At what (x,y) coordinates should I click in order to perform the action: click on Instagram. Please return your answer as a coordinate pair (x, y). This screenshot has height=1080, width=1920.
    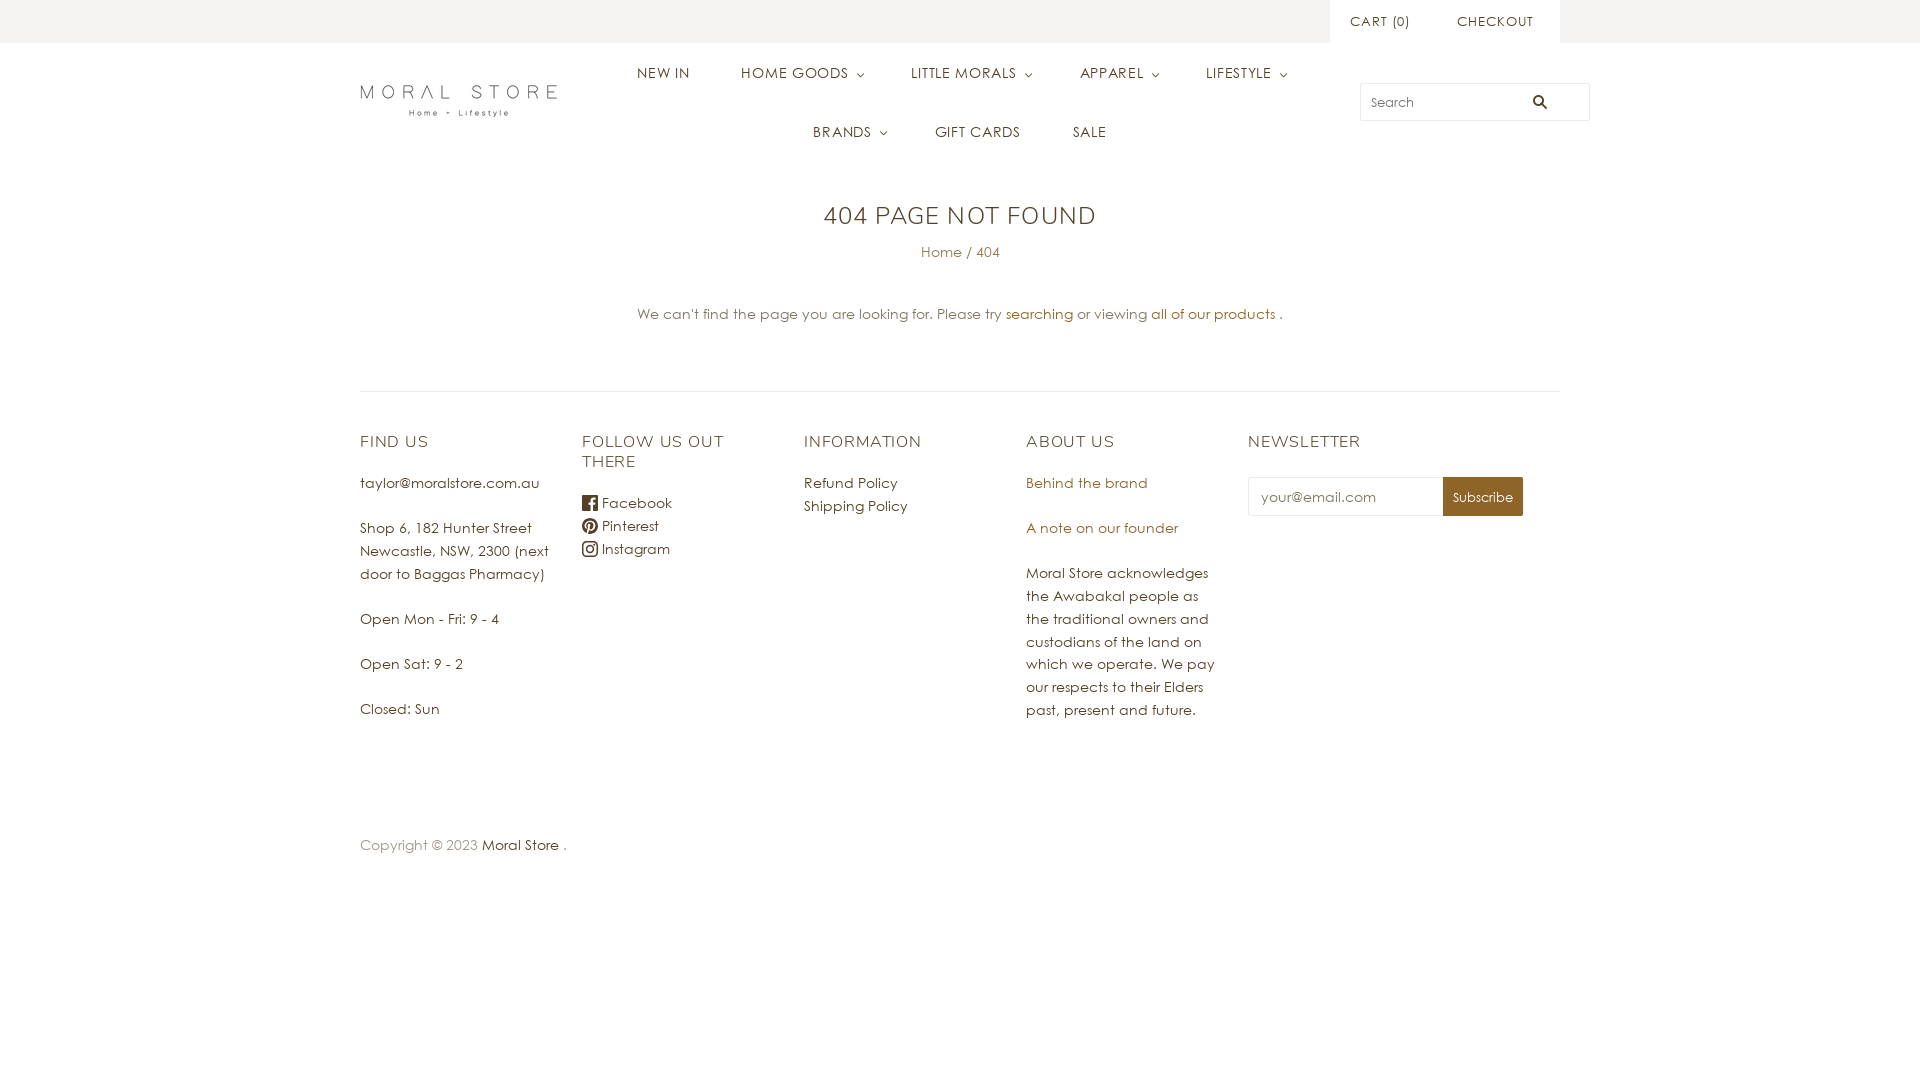
    Looking at the image, I should click on (626, 548).